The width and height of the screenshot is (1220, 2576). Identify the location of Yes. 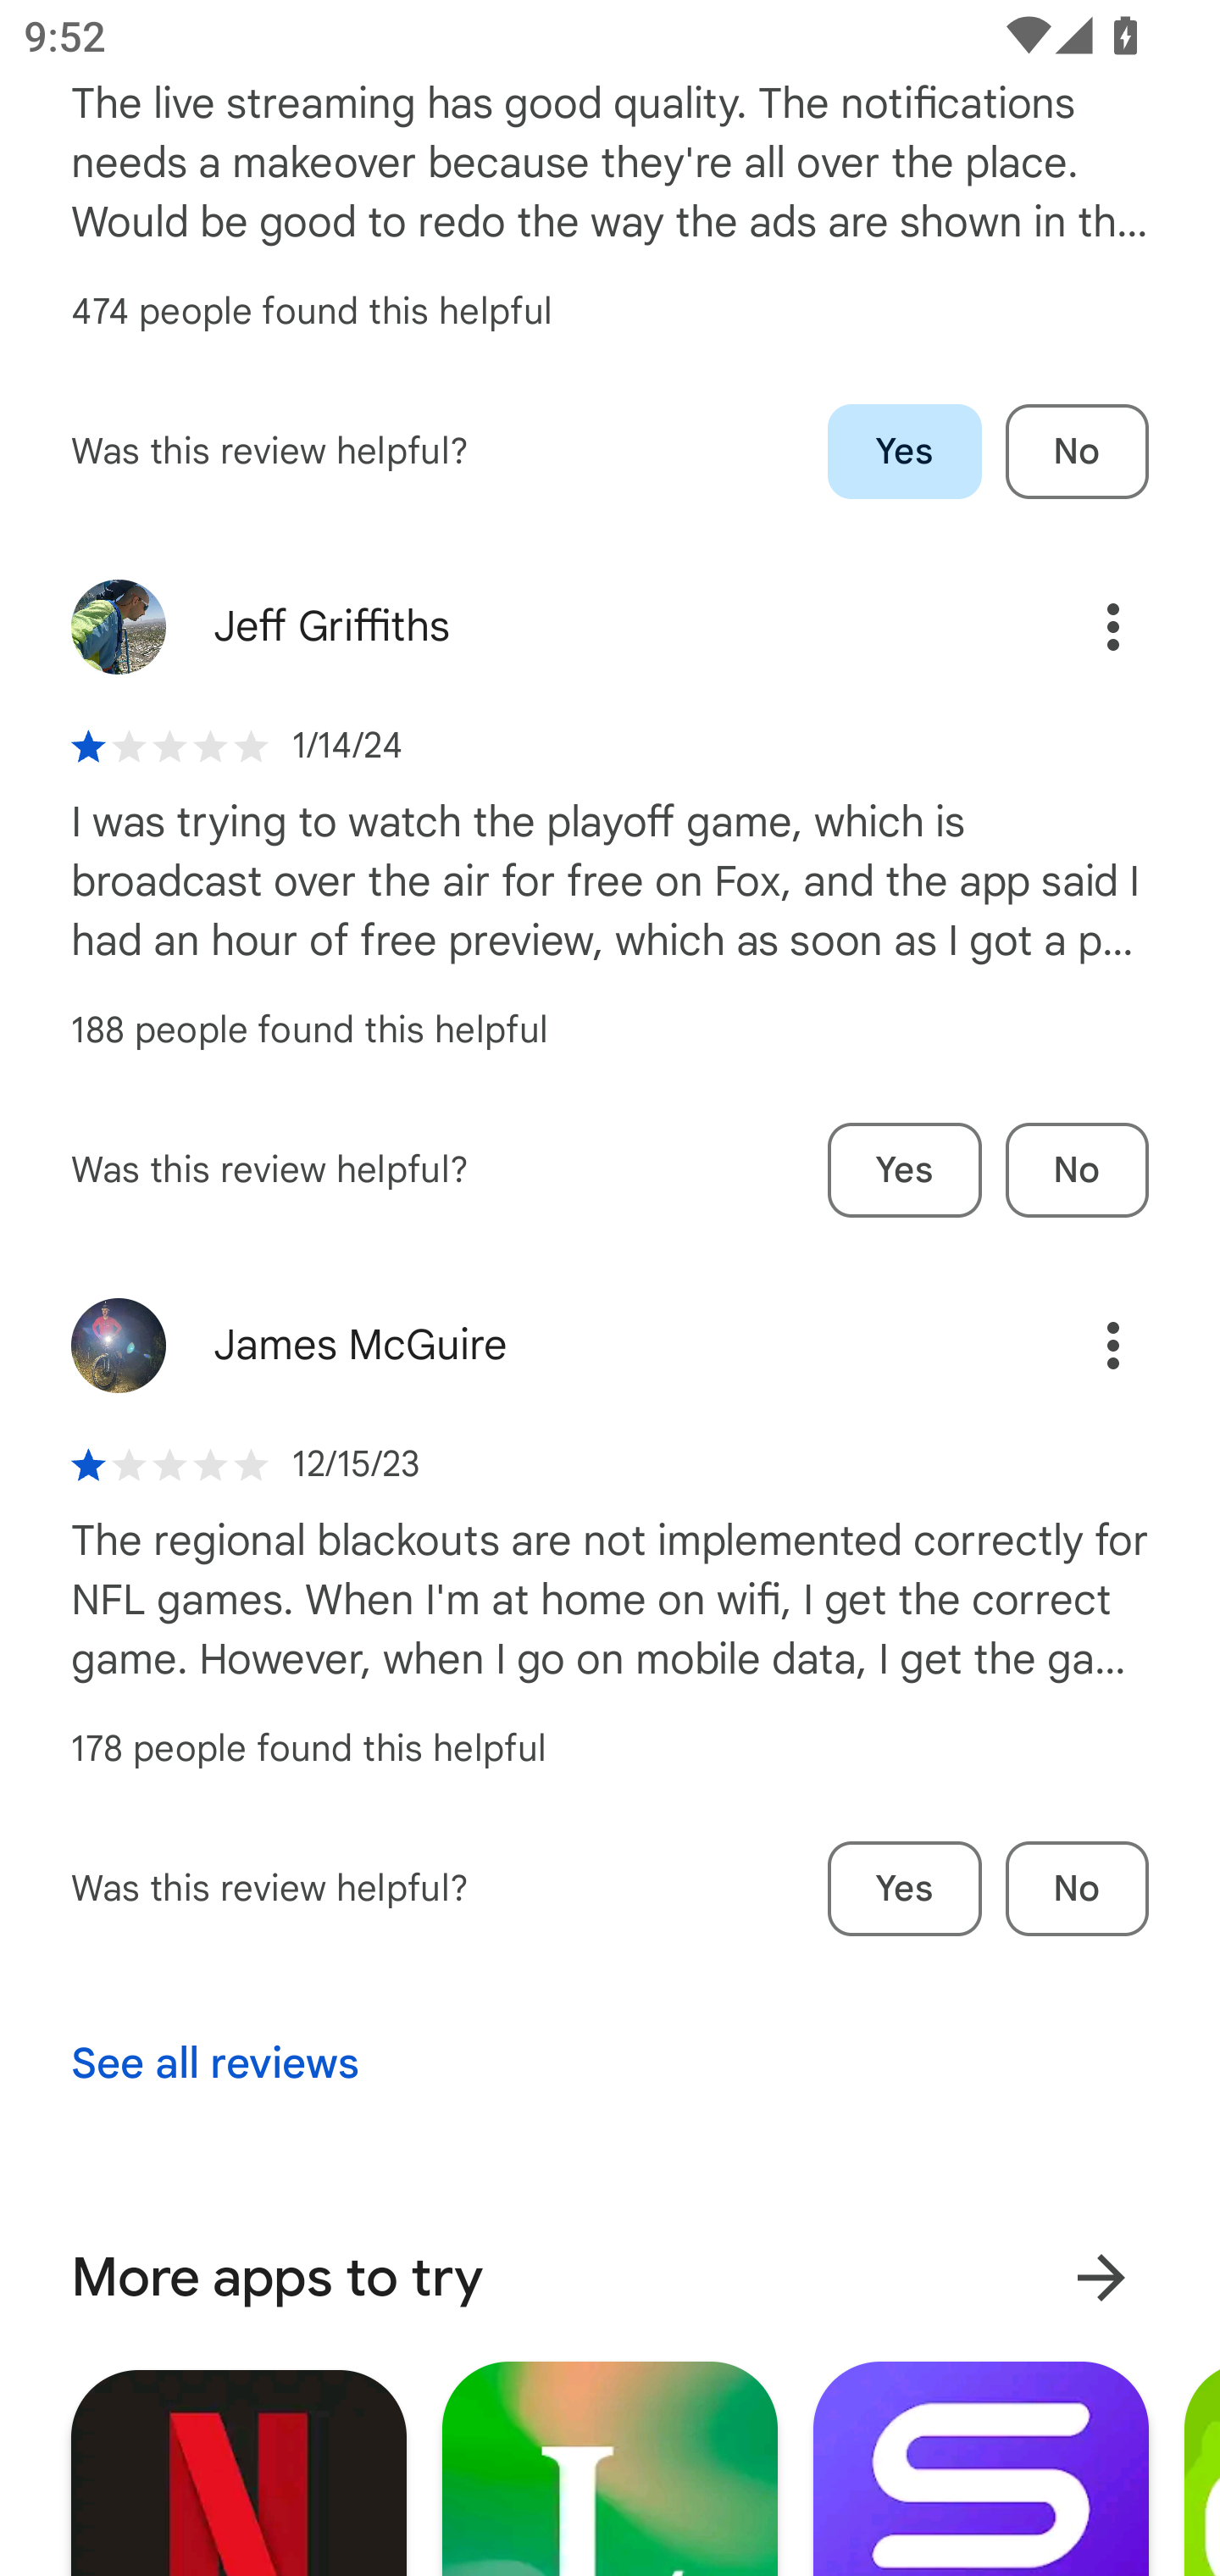
(905, 1171).